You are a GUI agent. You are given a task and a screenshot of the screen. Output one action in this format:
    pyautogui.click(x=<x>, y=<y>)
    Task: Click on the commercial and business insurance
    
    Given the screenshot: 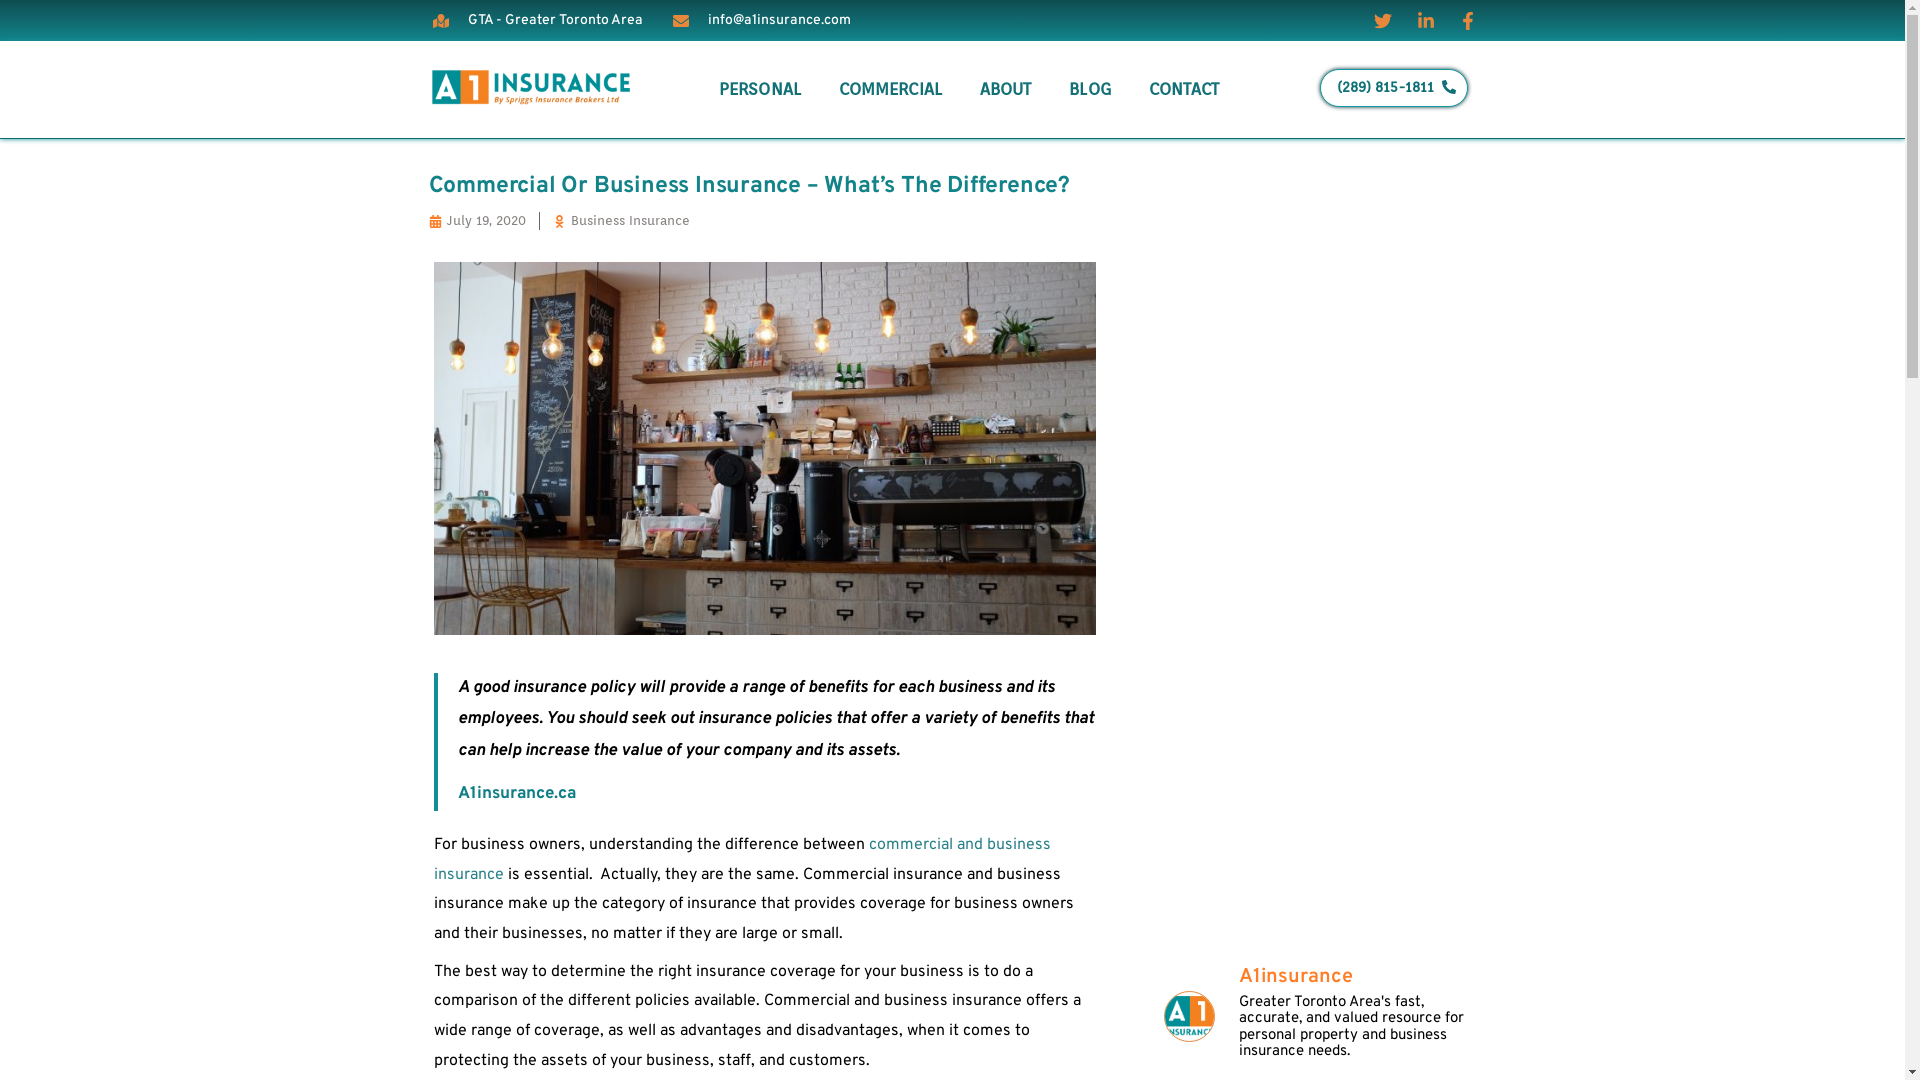 What is the action you would take?
    pyautogui.click(x=742, y=860)
    